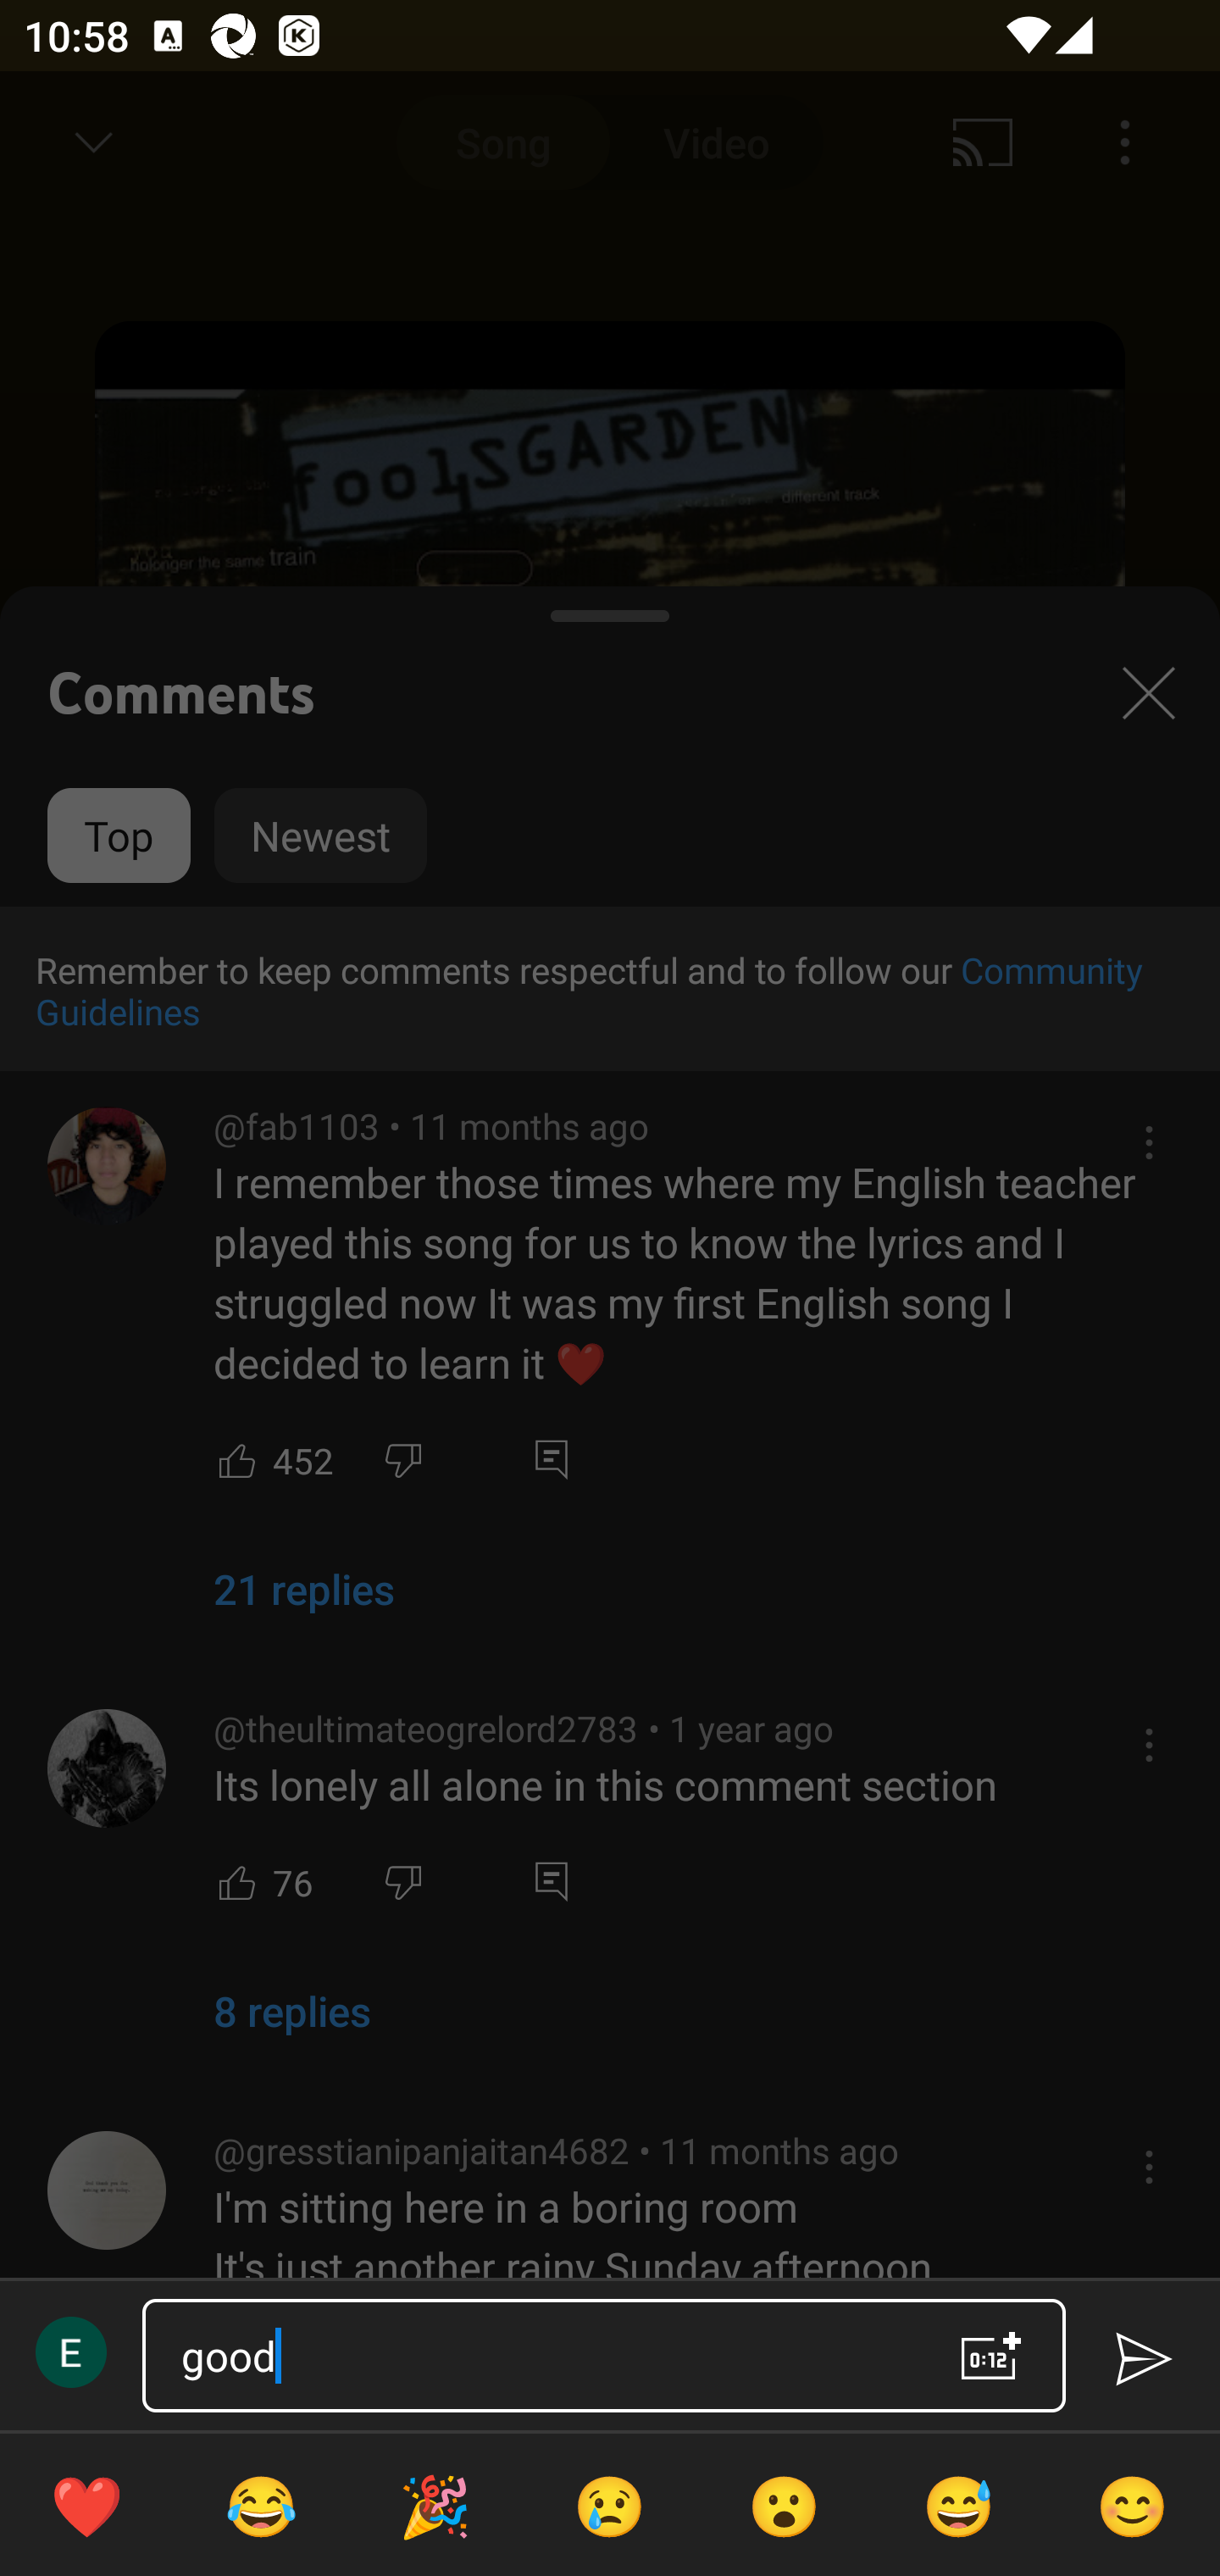 The height and width of the screenshot is (2576, 1220). What do you see at coordinates (610, 2505) in the screenshot?
I see `😢` at bounding box center [610, 2505].